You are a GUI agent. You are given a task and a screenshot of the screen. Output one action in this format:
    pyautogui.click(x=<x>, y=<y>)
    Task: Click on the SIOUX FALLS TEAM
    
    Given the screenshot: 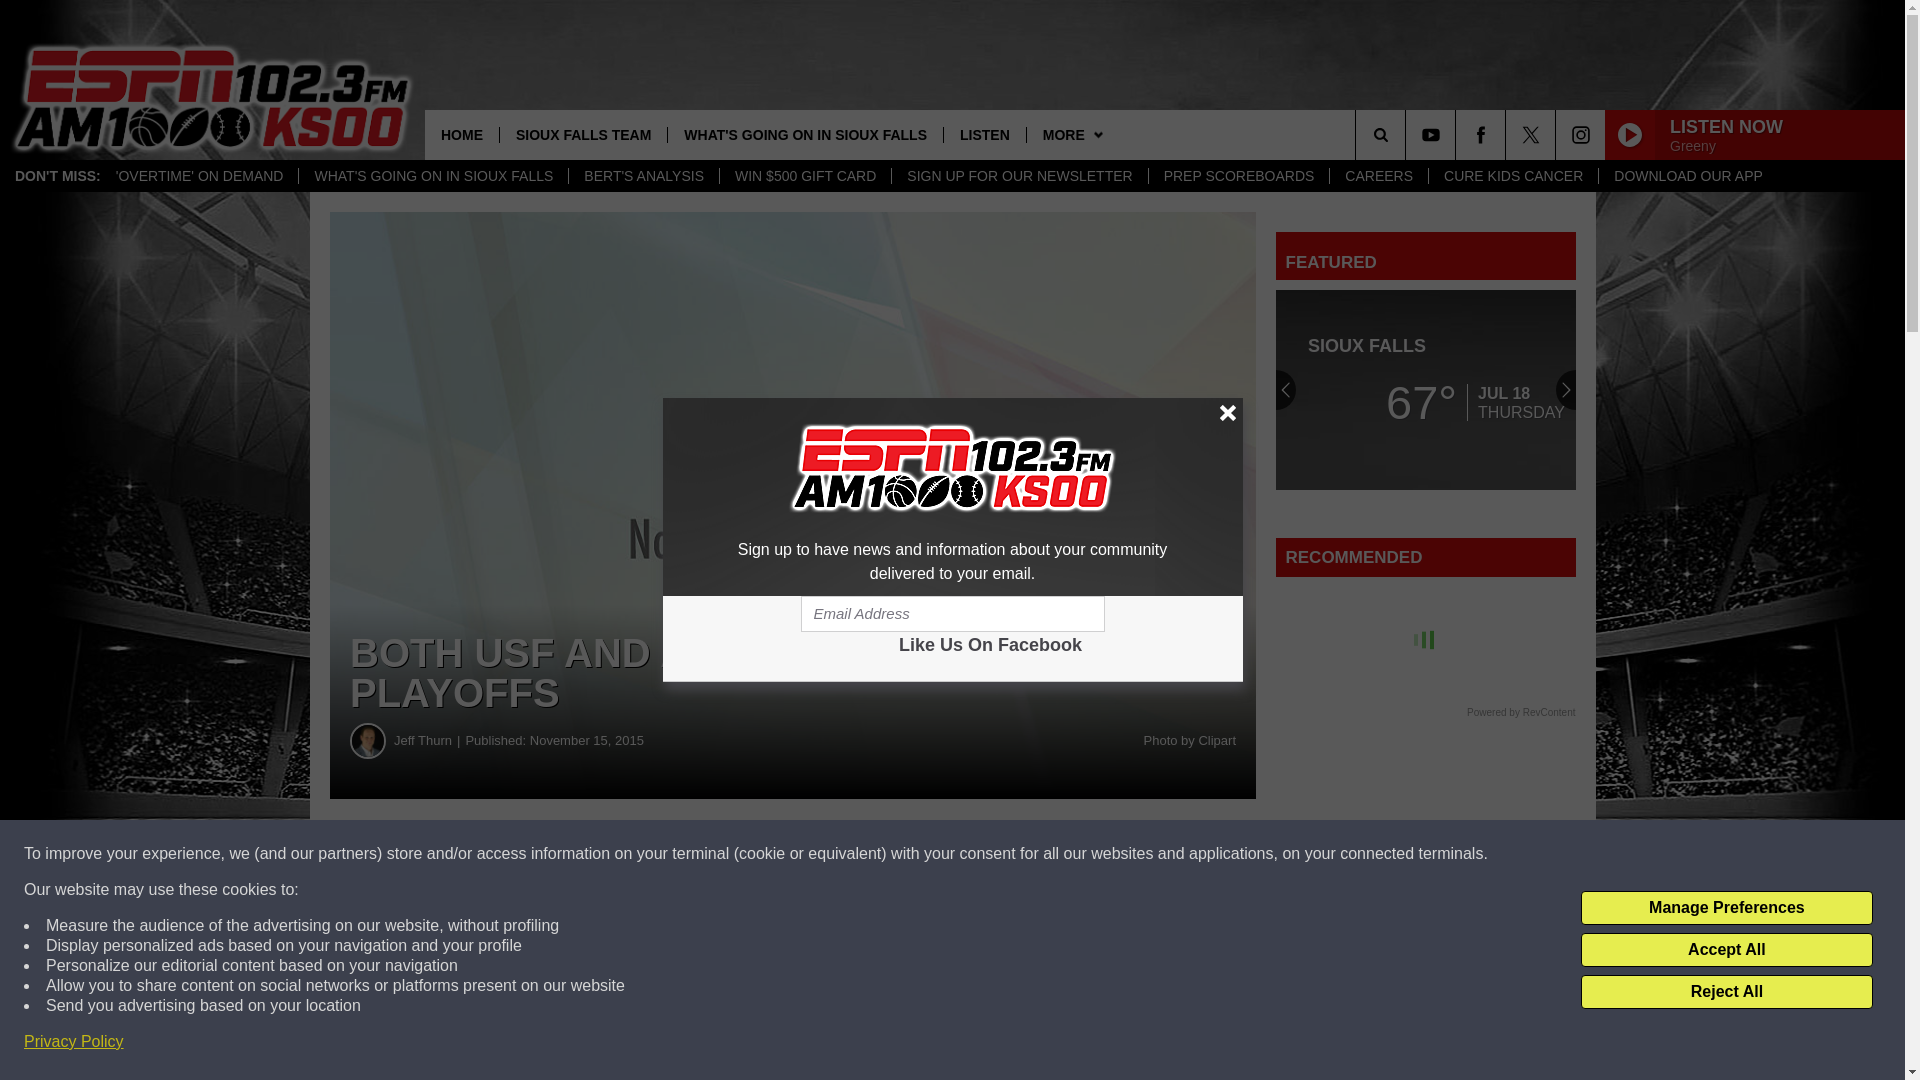 What is the action you would take?
    pyautogui.click(x=582, y=134)
    